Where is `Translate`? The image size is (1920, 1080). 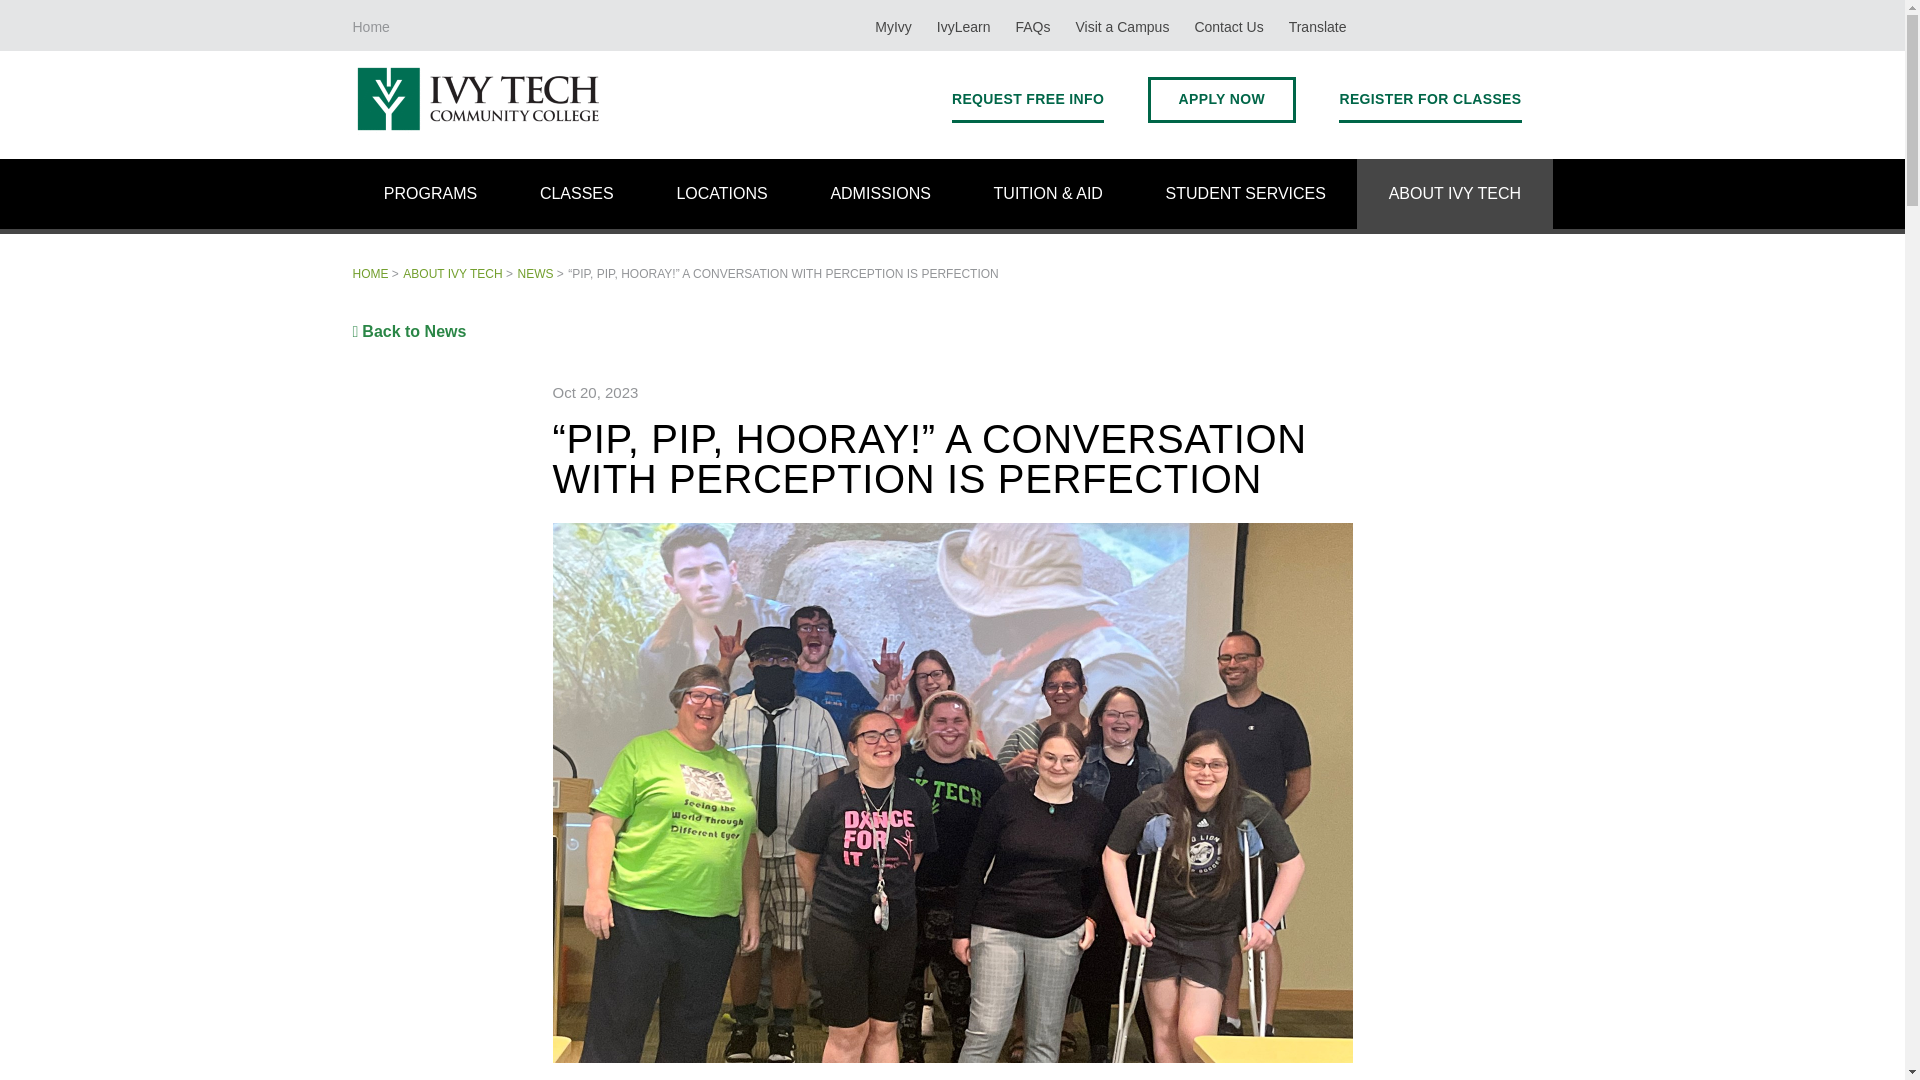
Translate is located at coordinates (1318, 25).